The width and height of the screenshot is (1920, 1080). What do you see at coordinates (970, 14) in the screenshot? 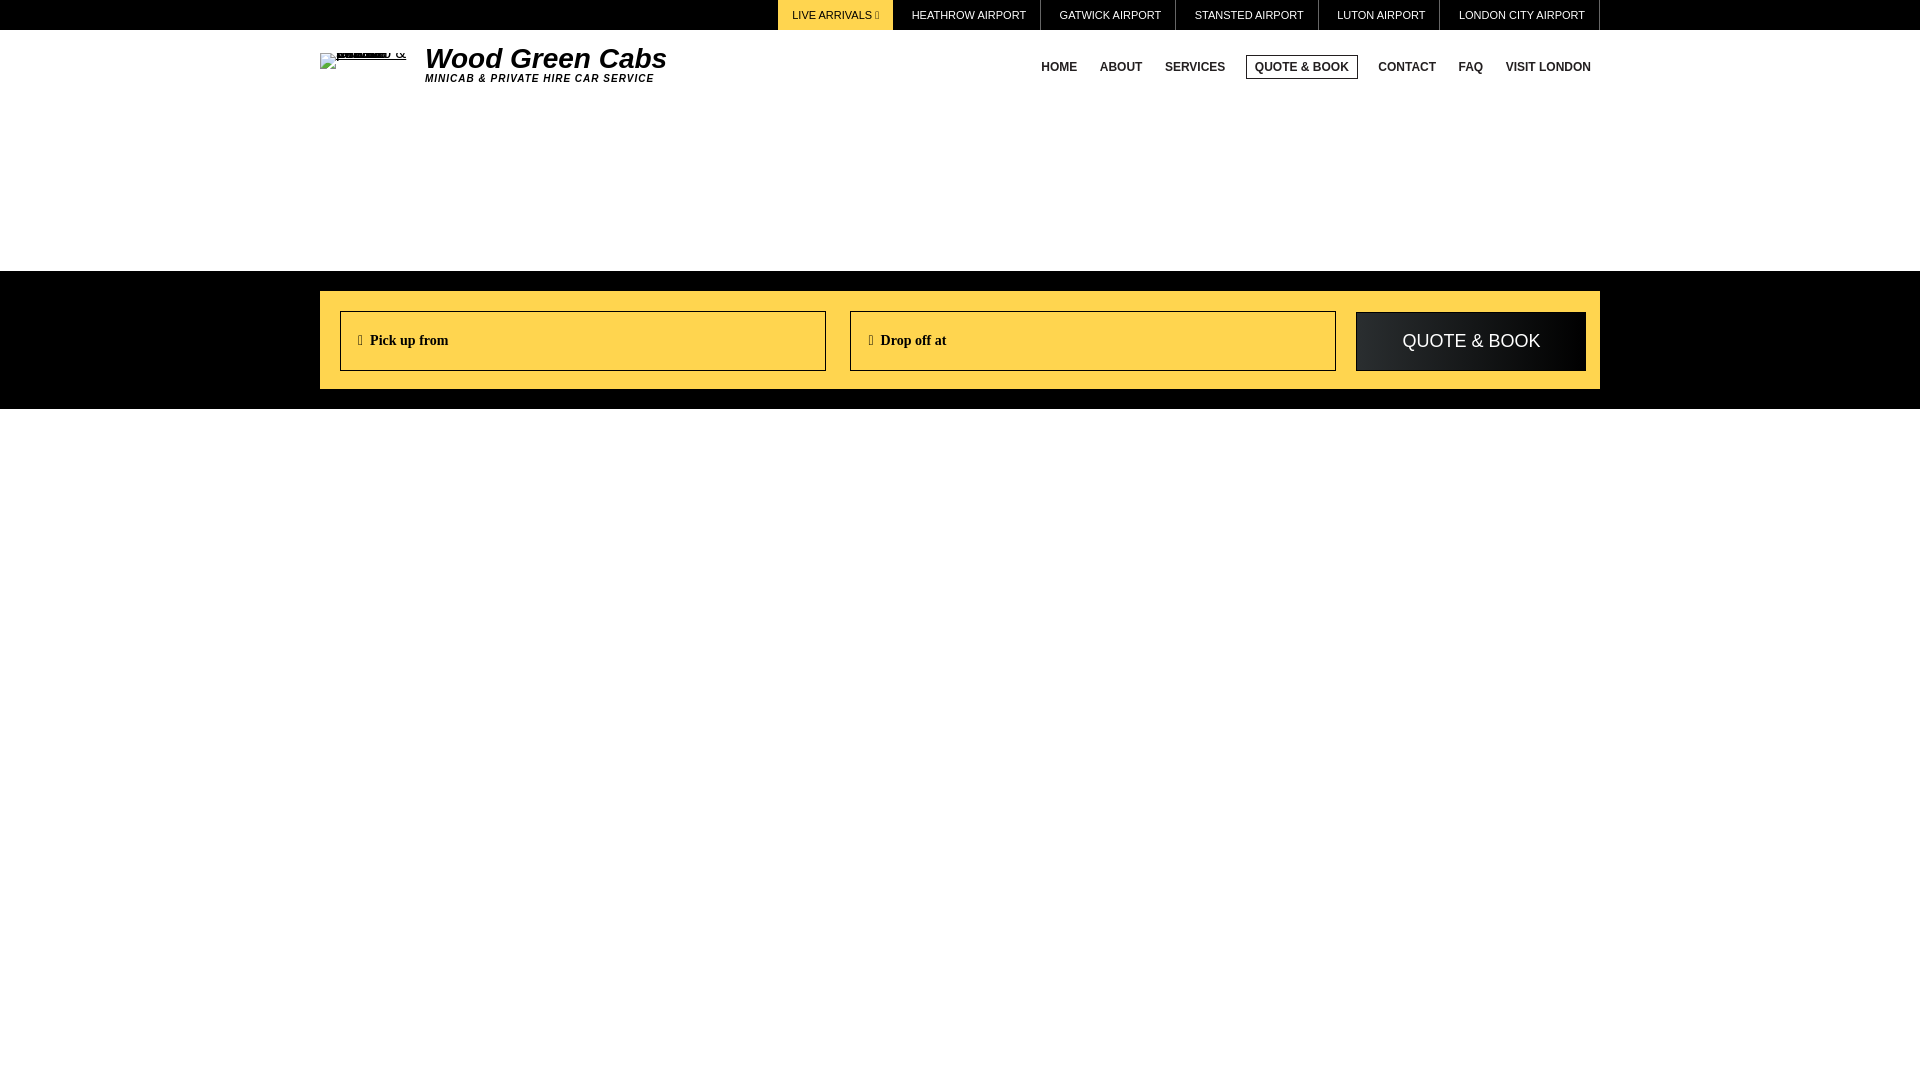
I see `HEATHROW AIRPORT` at bounding box center [970, 14].